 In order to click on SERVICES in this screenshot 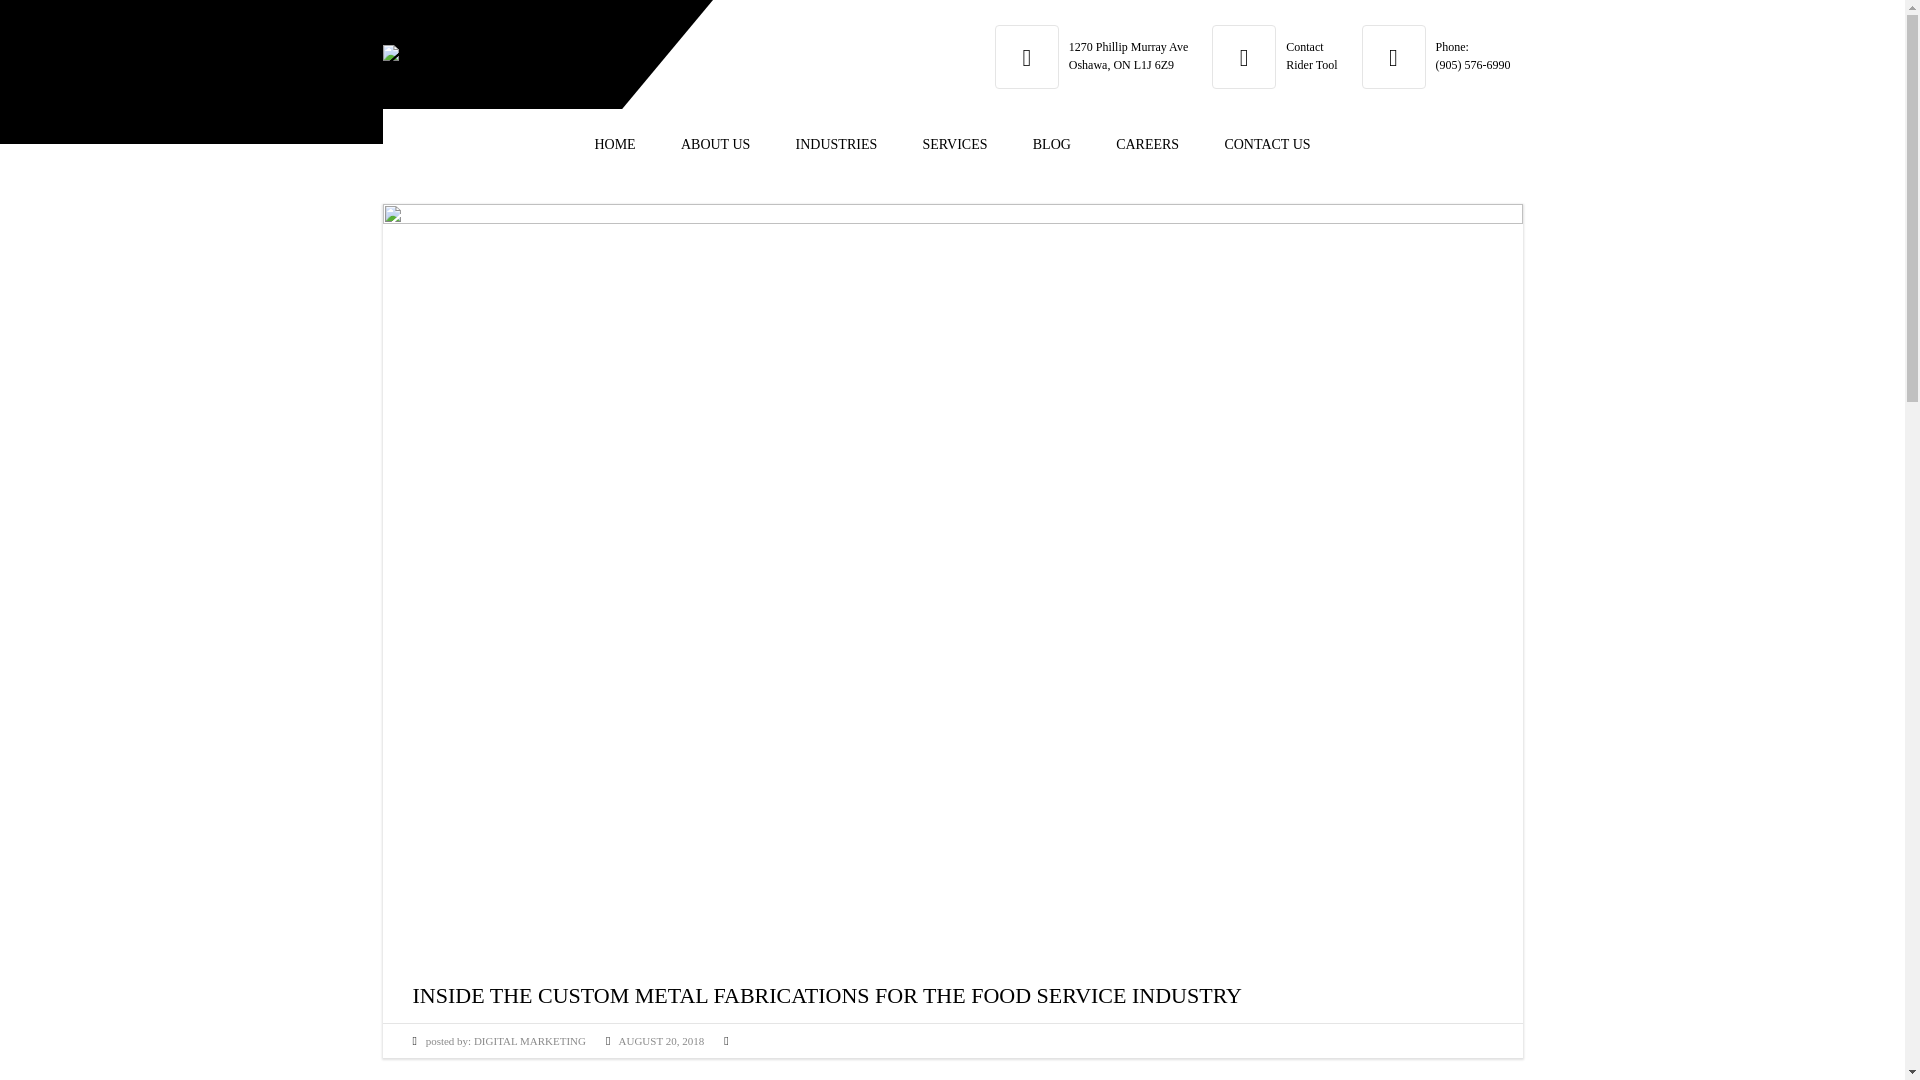, I will do `click(836, 145)`.